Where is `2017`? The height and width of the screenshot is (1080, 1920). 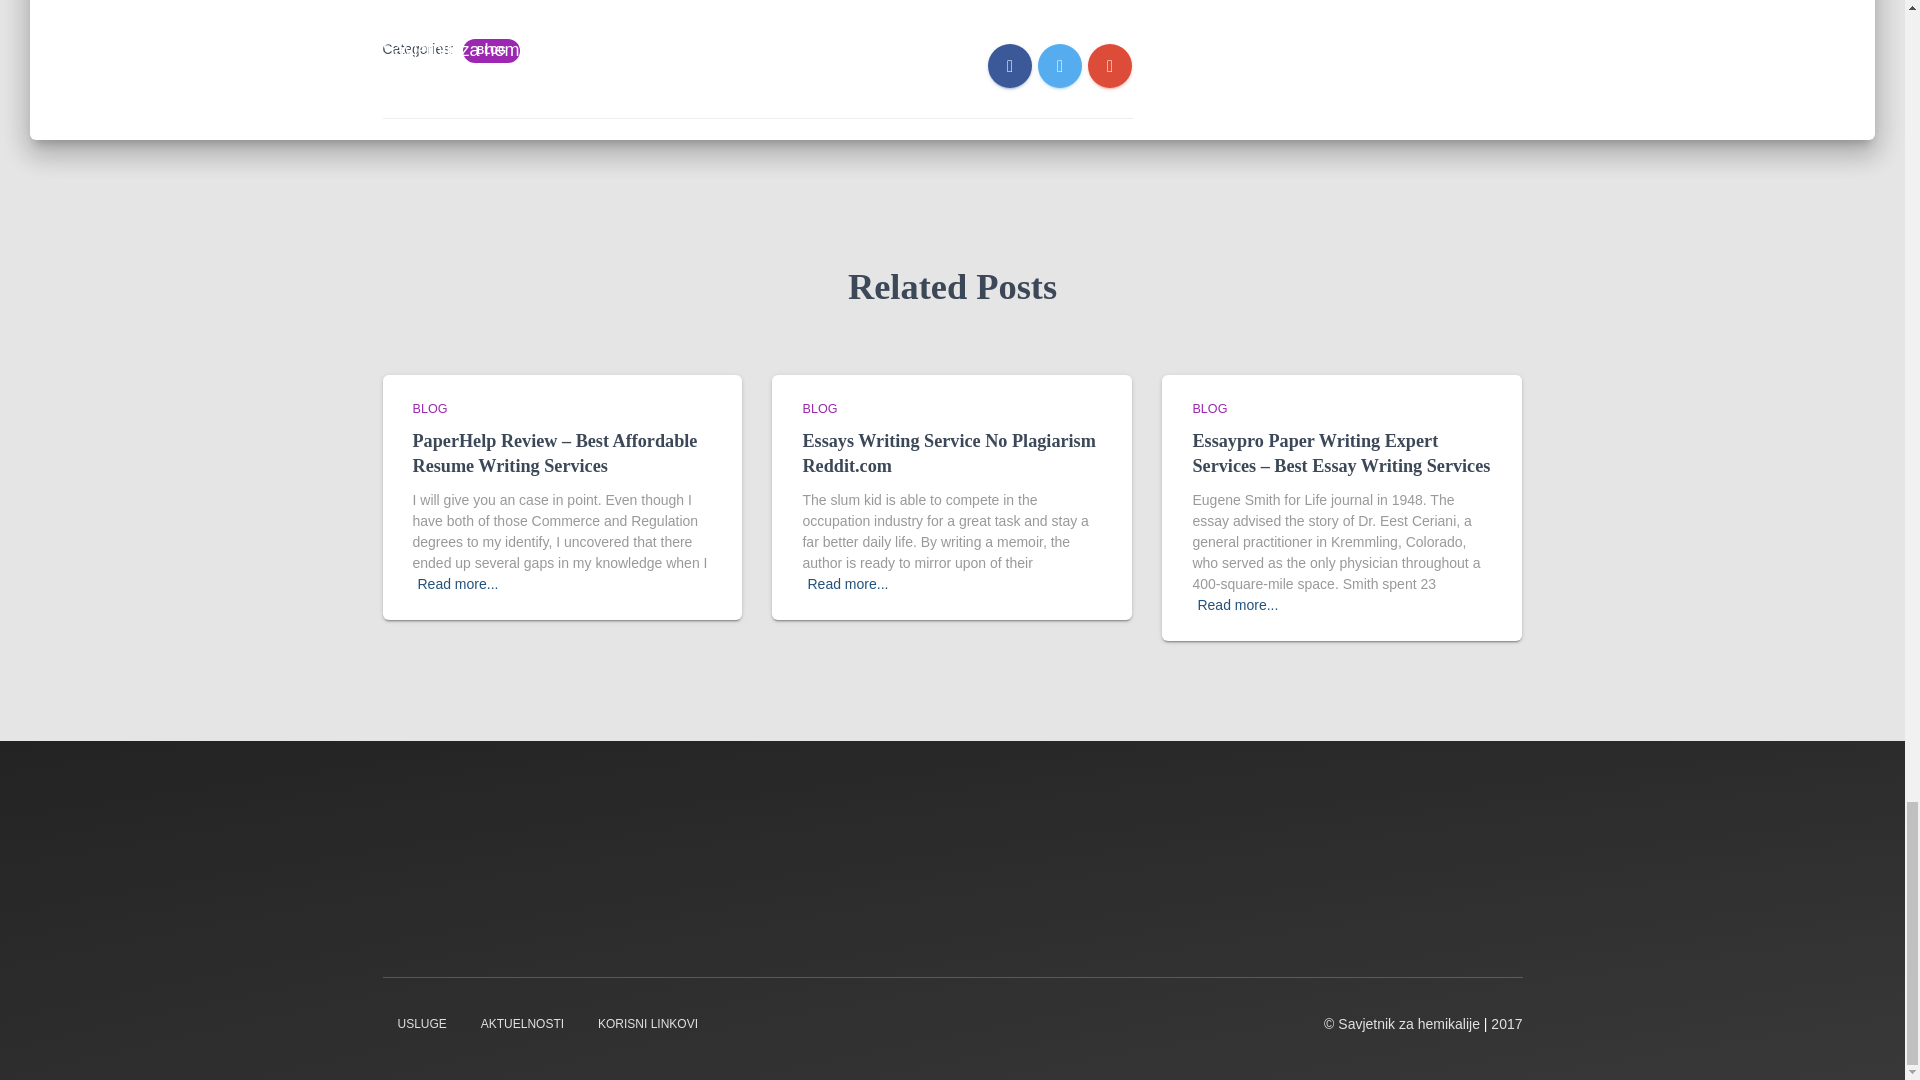 2017 is located at coordinates (1506, 1024).